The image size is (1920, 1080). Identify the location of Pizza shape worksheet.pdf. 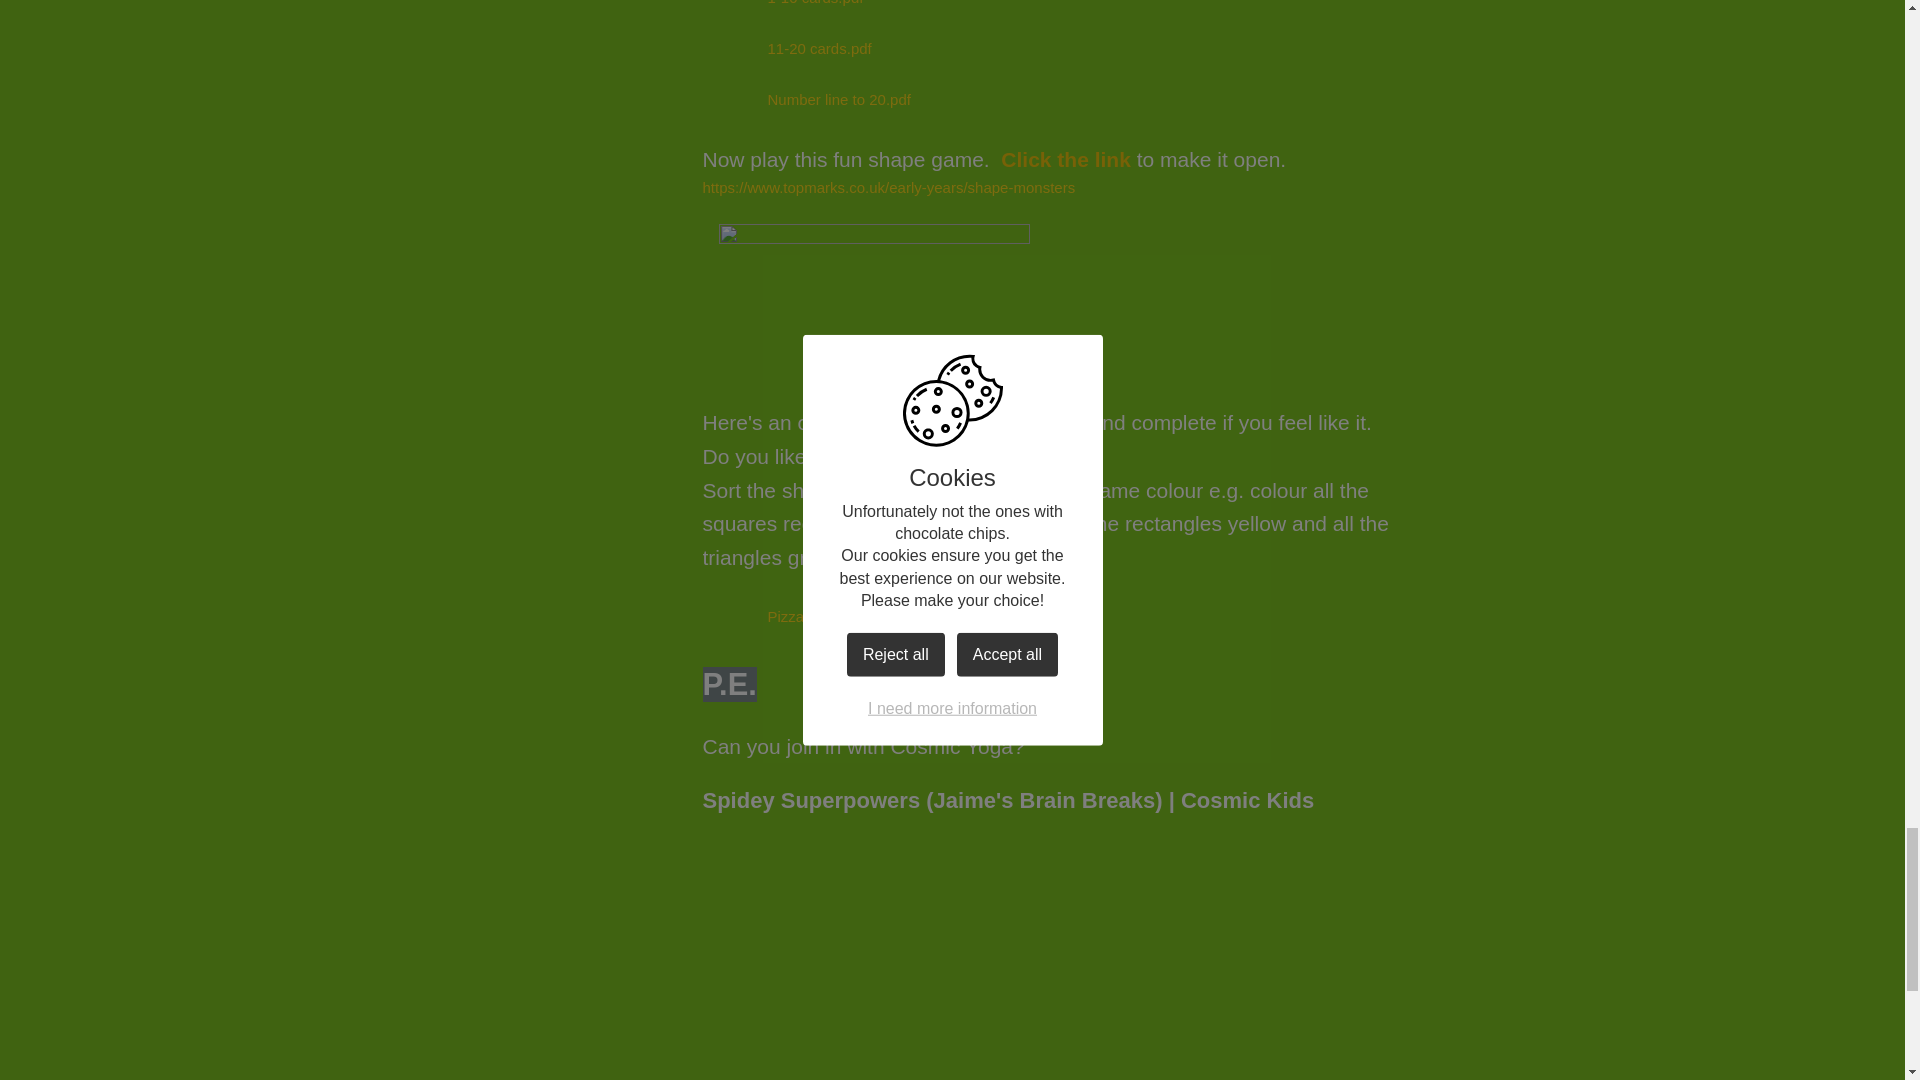
(824, 617).